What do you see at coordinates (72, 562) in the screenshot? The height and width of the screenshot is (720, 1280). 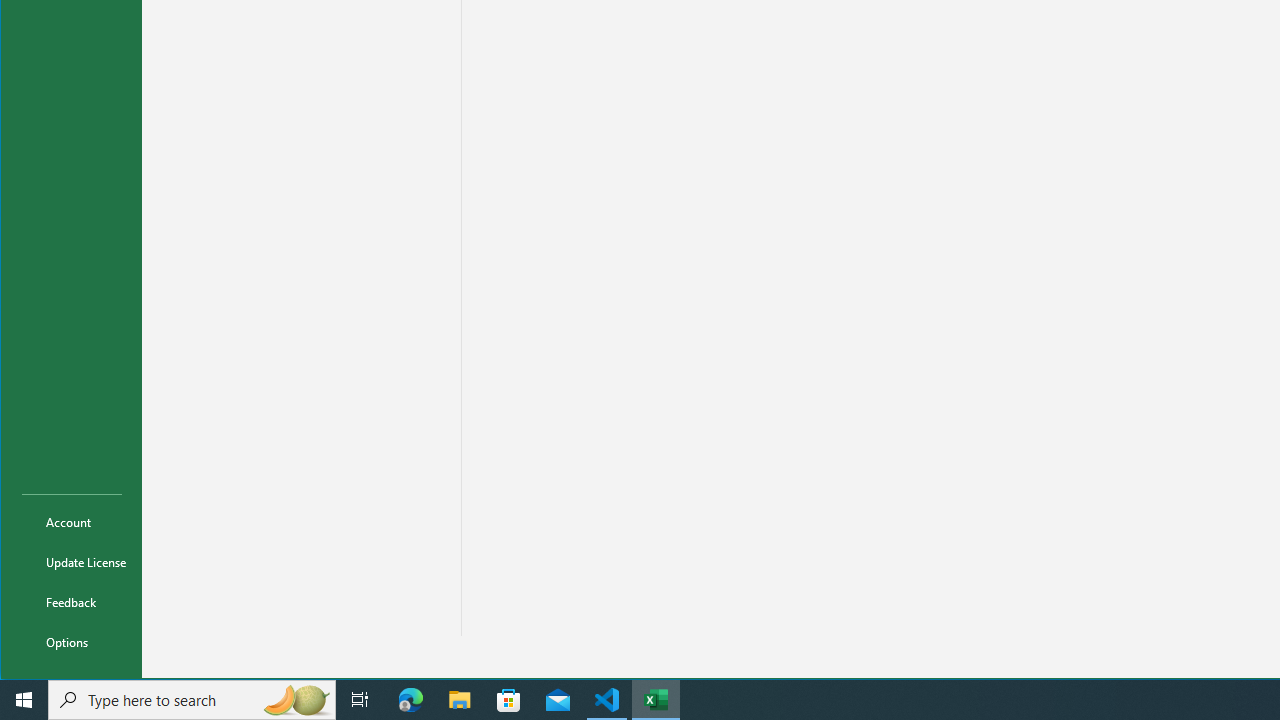 I see `Update License` at bounding box center [72, 562].